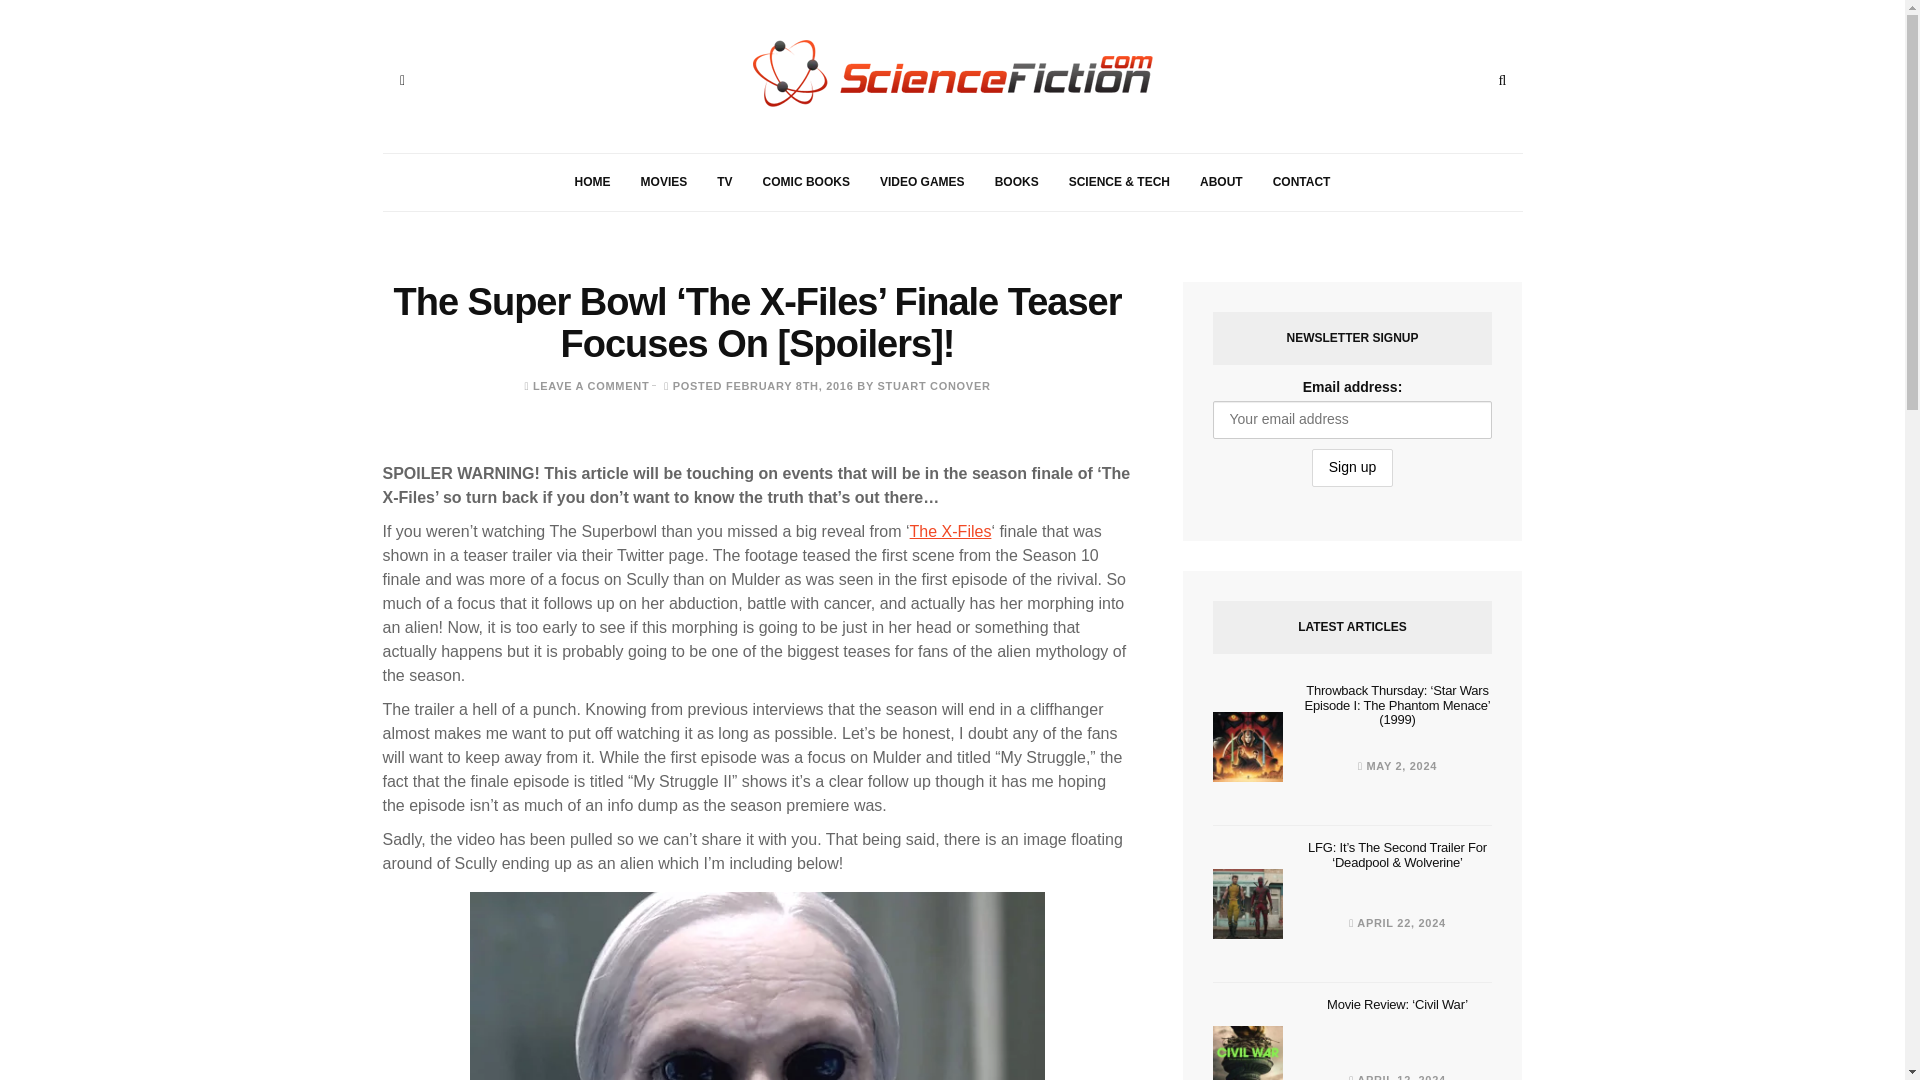 The width and height of the screenshot is (1920, 1080). I want to click on MOVIES, so click(664, 182).